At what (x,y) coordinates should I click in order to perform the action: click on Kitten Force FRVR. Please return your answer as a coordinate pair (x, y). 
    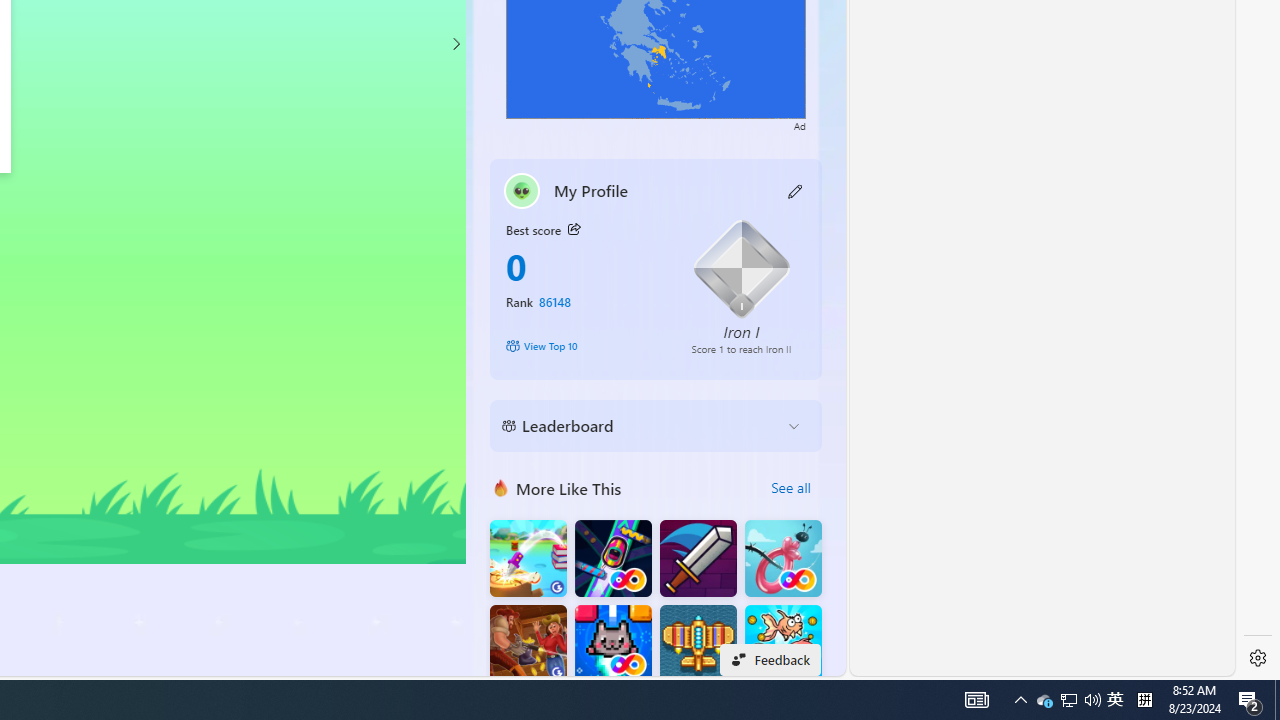
    Looking at the image, I should click on (612, 644).